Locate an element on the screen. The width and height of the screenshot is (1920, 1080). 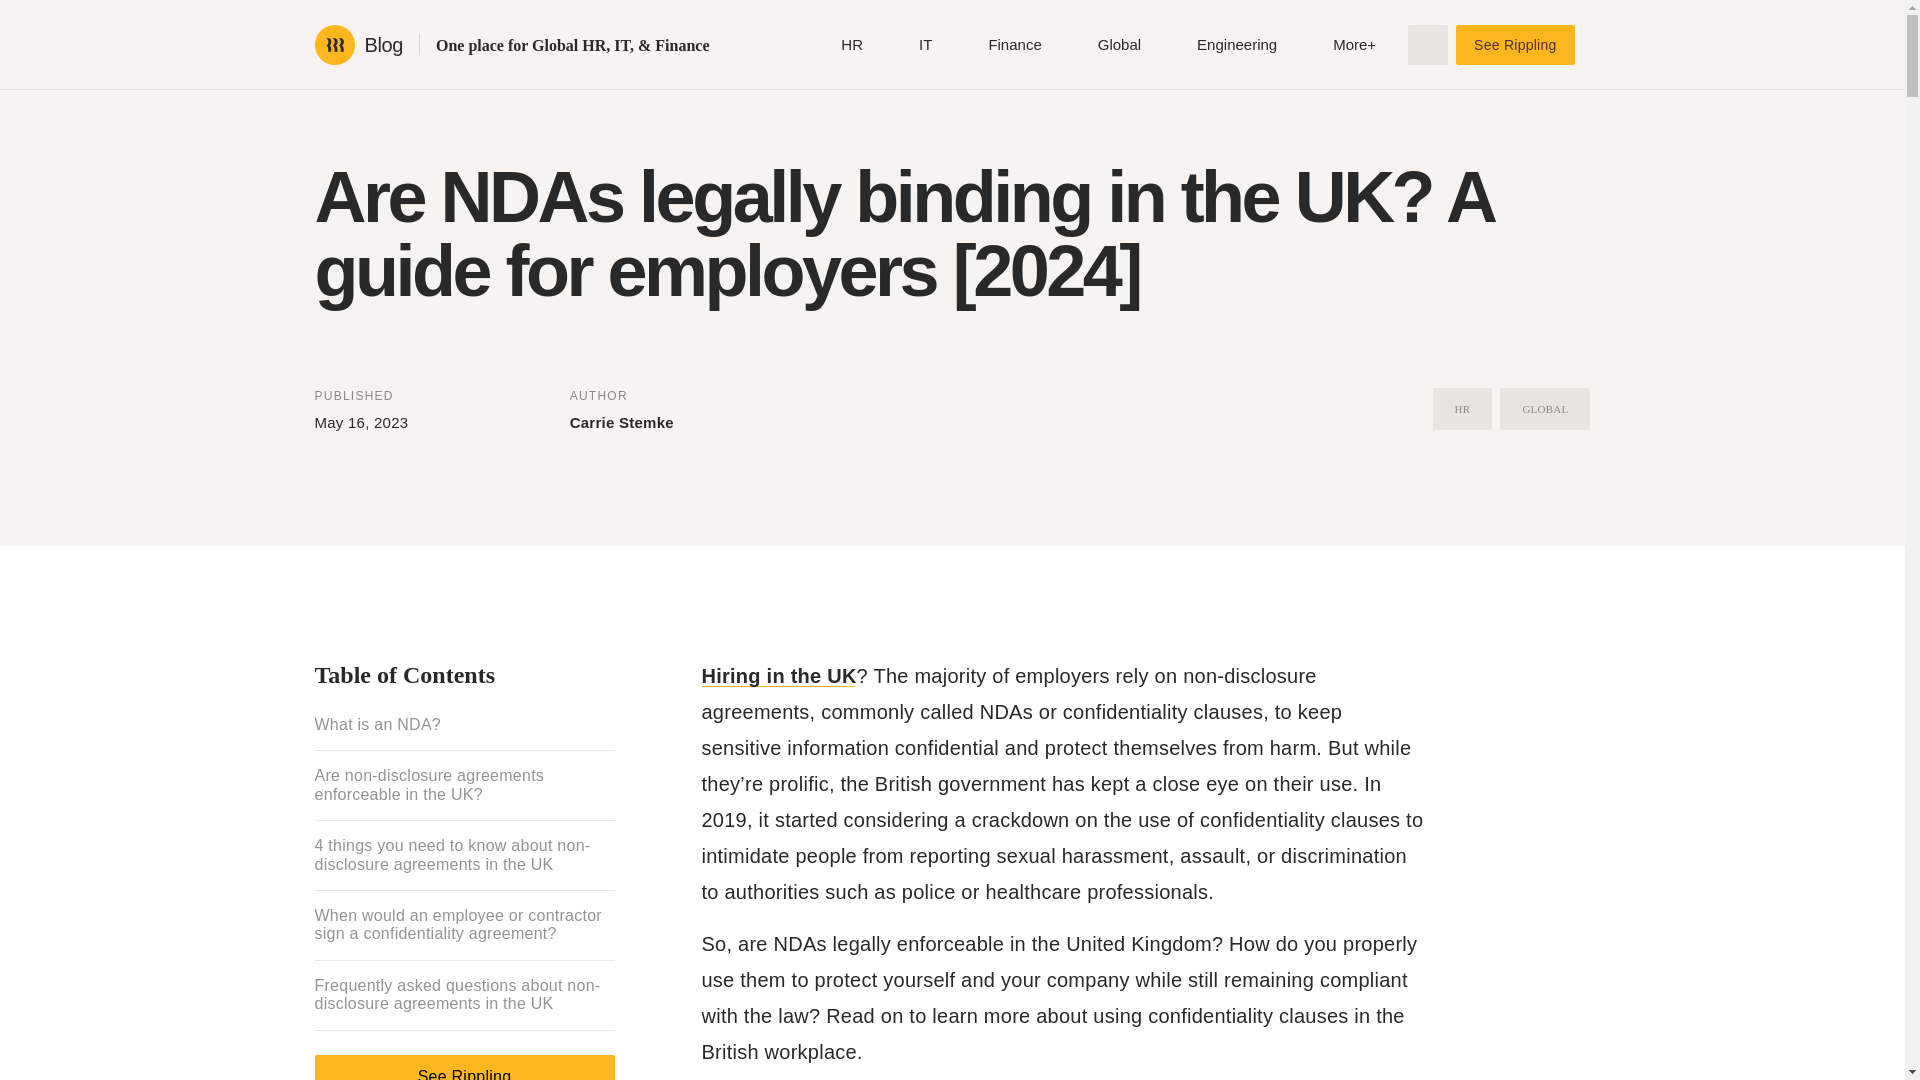
Rippling is located at coordinates (334, 43).